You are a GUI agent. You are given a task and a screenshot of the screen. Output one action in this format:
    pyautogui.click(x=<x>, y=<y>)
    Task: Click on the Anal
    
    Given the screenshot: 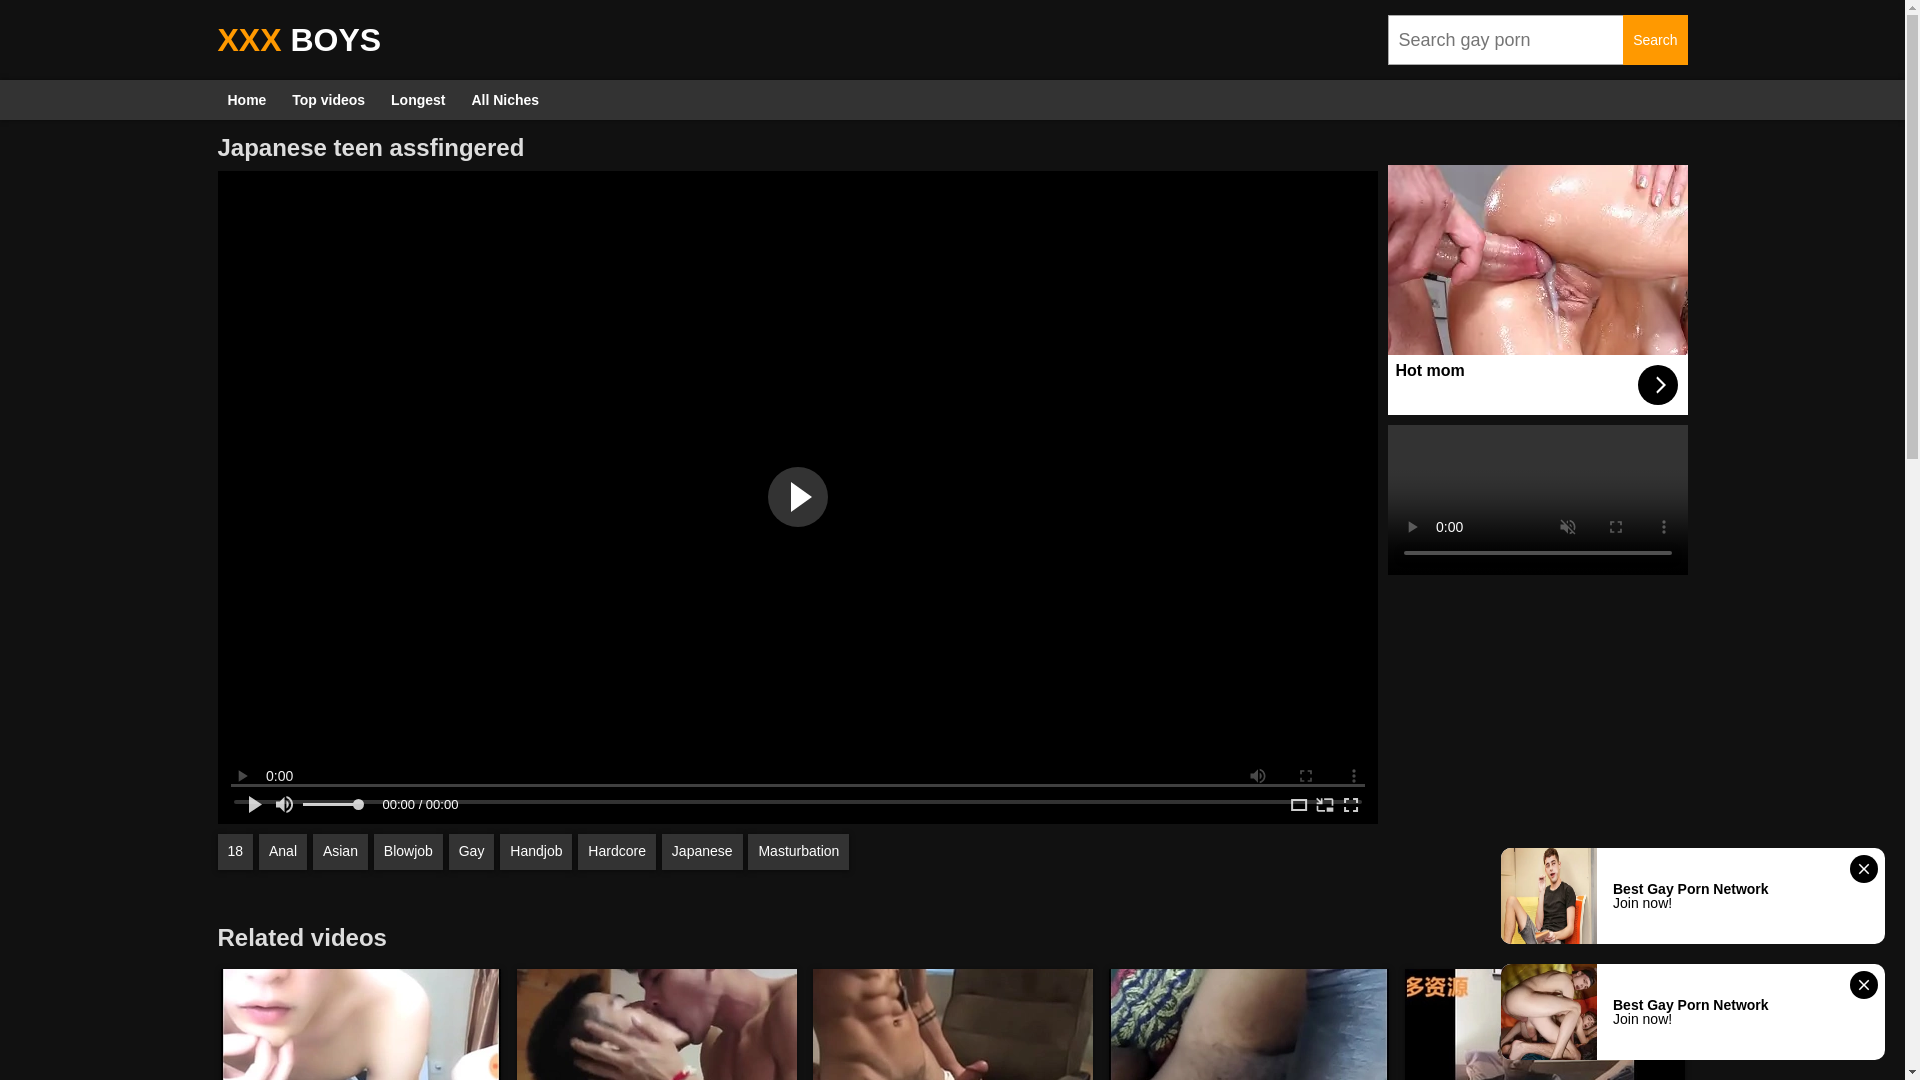 What is the action you would take?
    pyautogui.click(x=283, y=852)
    